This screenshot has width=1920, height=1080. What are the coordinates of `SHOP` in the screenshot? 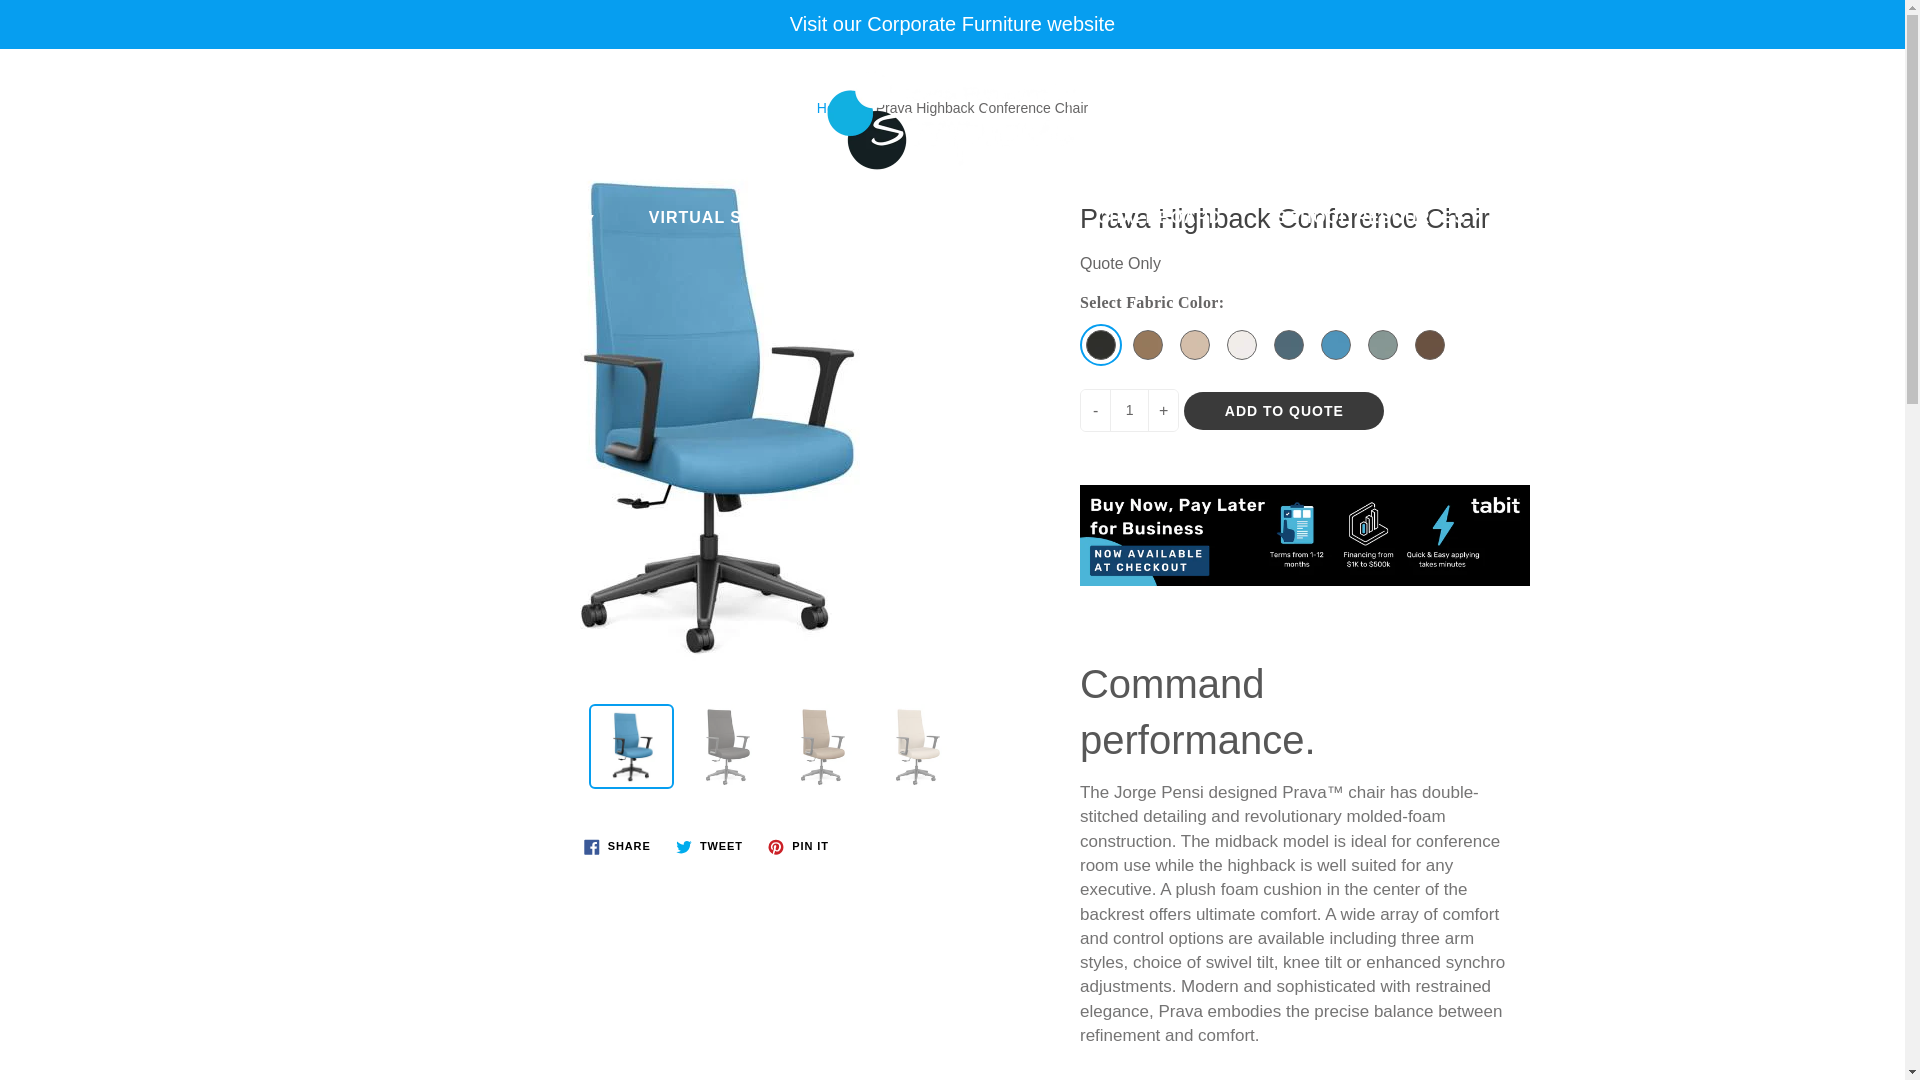 It's located at (563, 218).